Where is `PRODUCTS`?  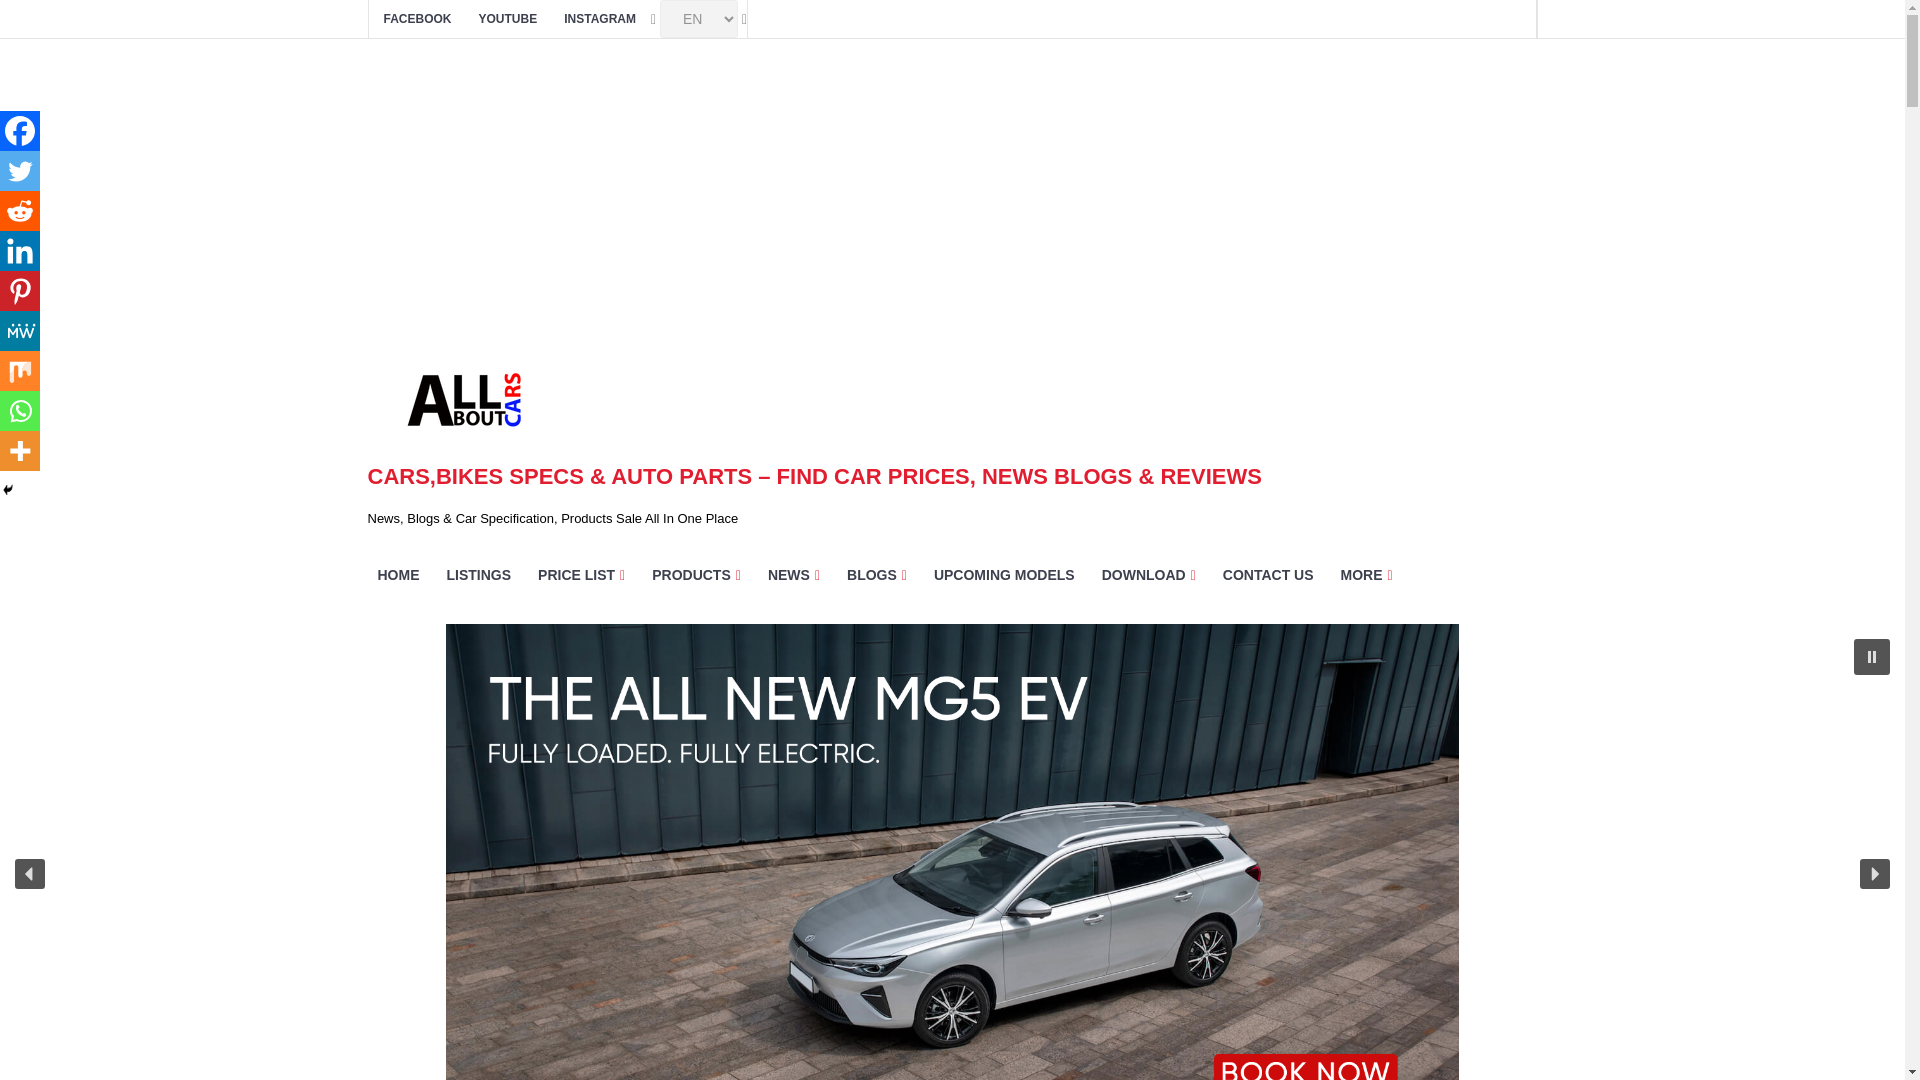 PRODUCTS is located at coordinates (696, 574).